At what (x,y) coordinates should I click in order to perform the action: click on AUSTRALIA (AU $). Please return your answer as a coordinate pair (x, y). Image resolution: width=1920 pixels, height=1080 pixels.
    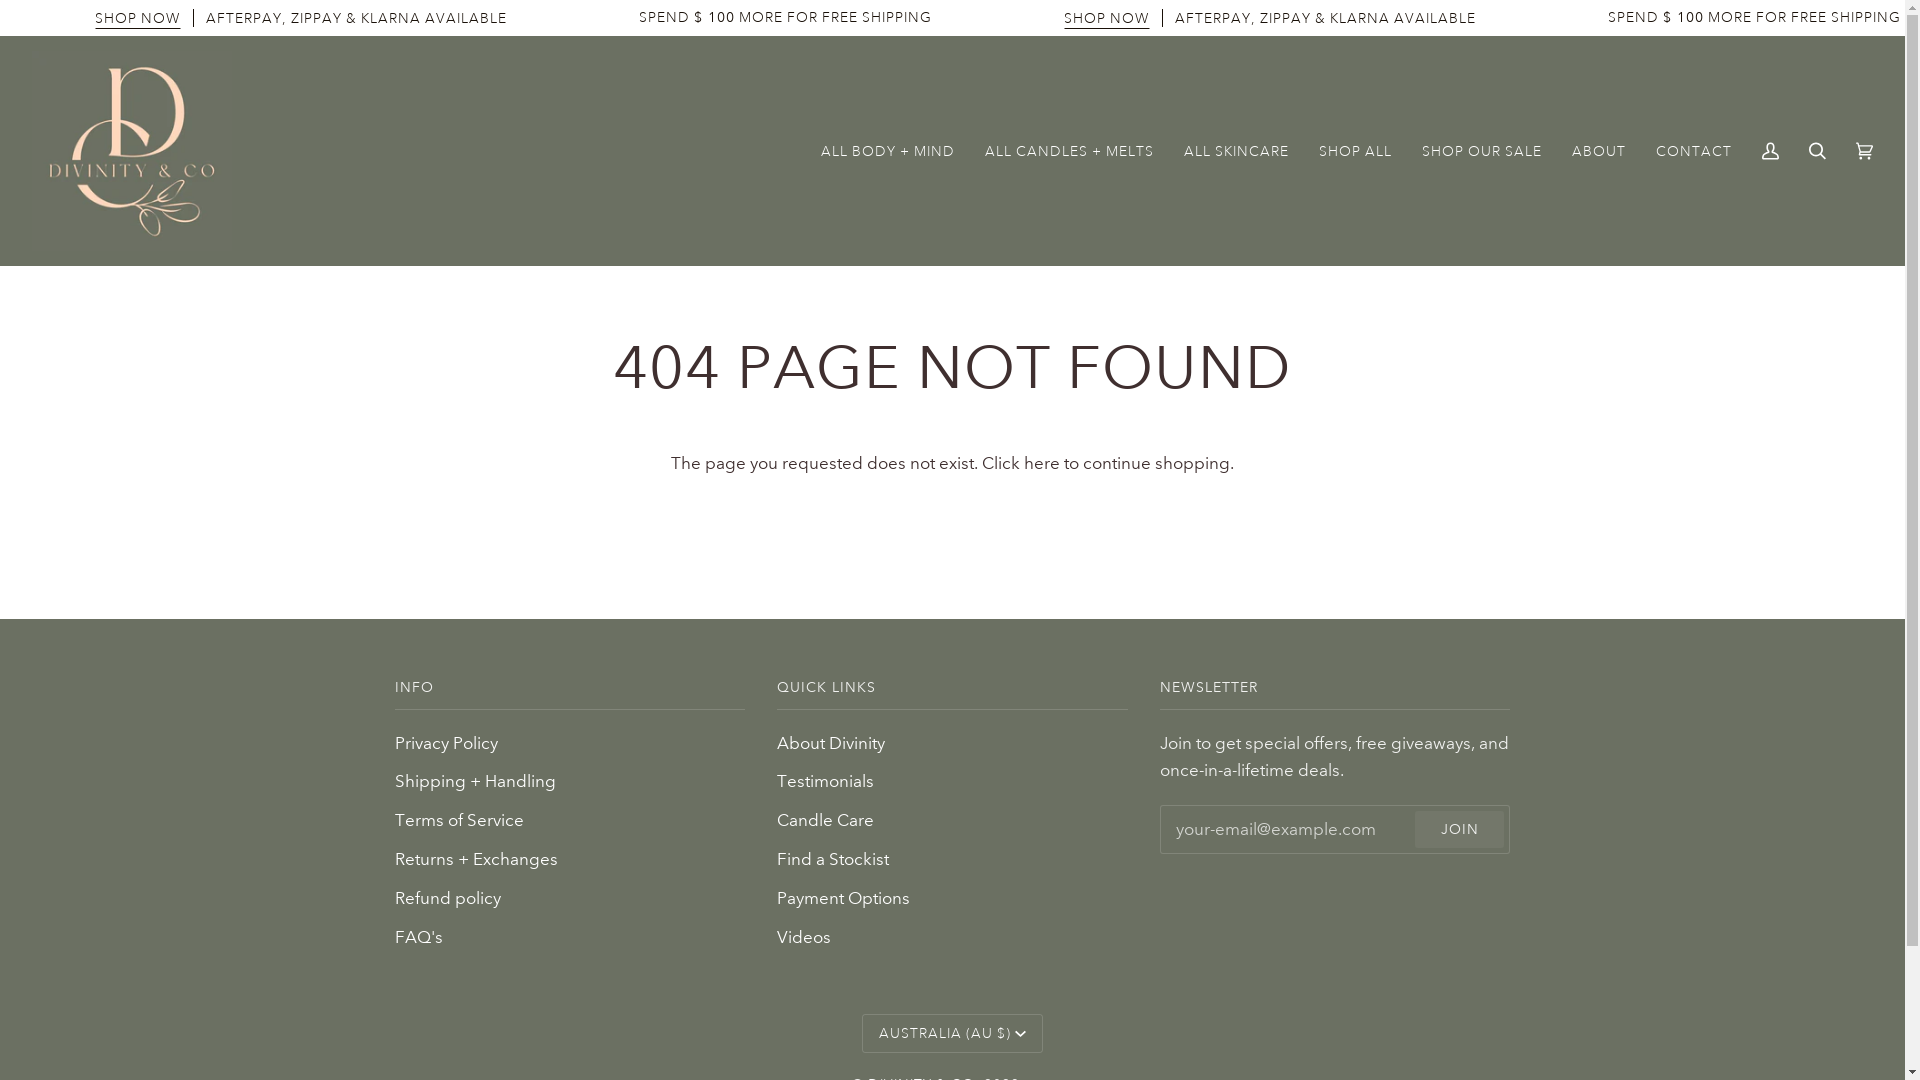
    Looking at the image, I should click on (952, 1034).